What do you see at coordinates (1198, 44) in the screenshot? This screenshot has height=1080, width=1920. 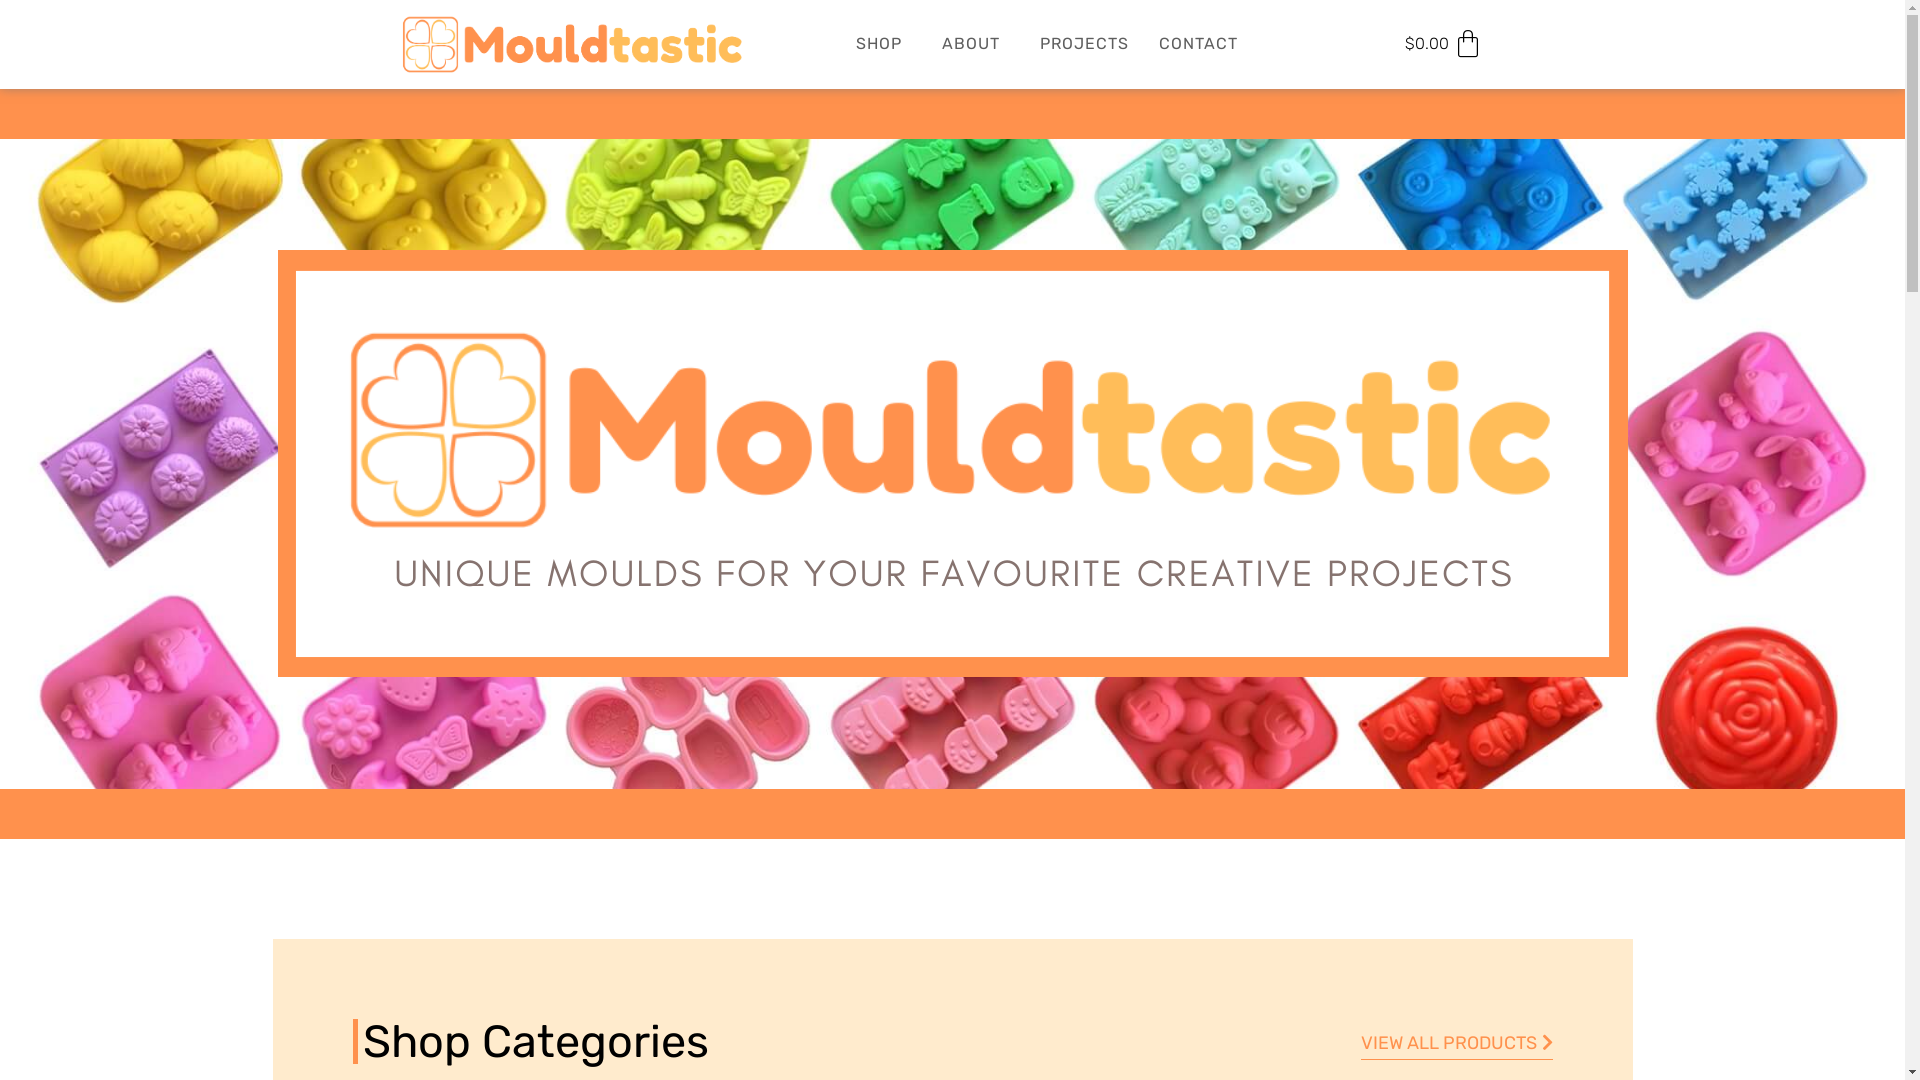 I see `CONTACT` at bounding box center [1198, 44].